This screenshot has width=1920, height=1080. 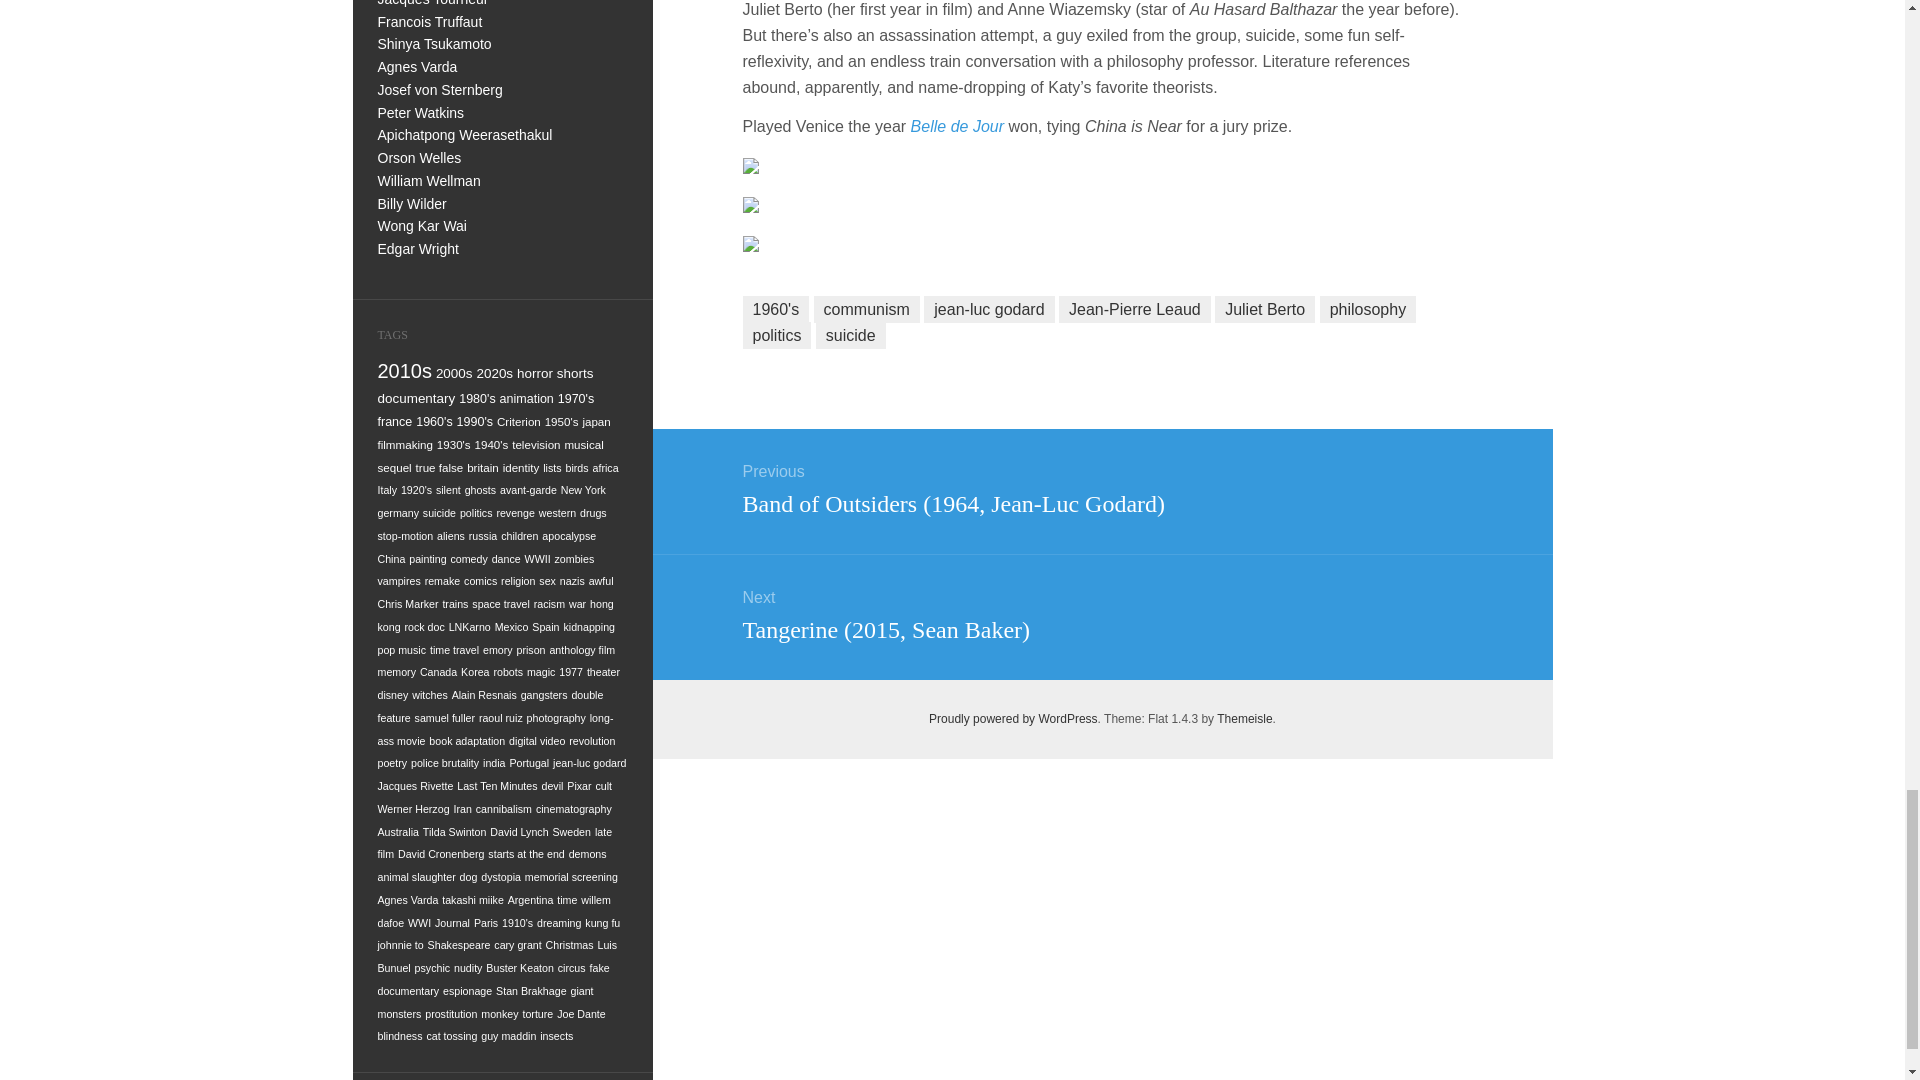 What do you see at coordinates (562, 420) in the screenshot?
I see `196 topics` at bounding box center [562, 420].